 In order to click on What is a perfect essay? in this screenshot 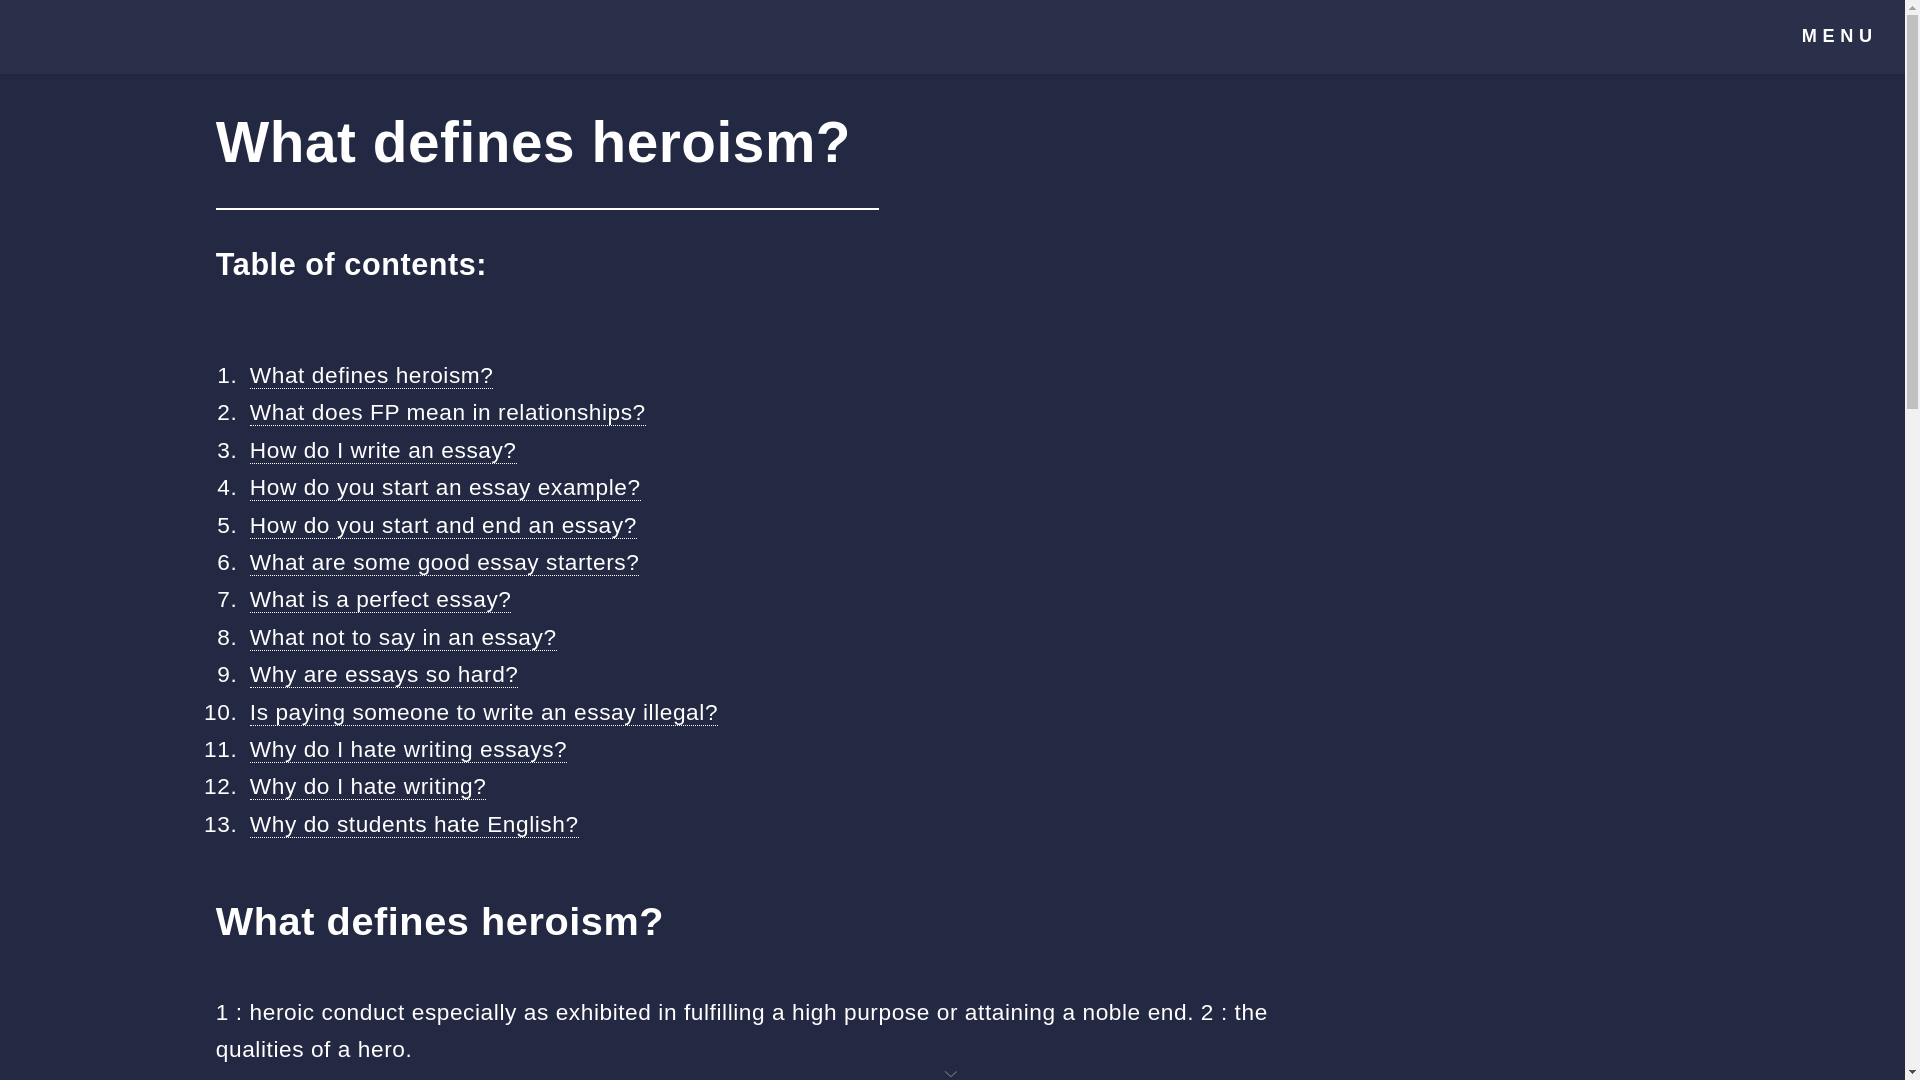, I will do `click(380, 600)`.